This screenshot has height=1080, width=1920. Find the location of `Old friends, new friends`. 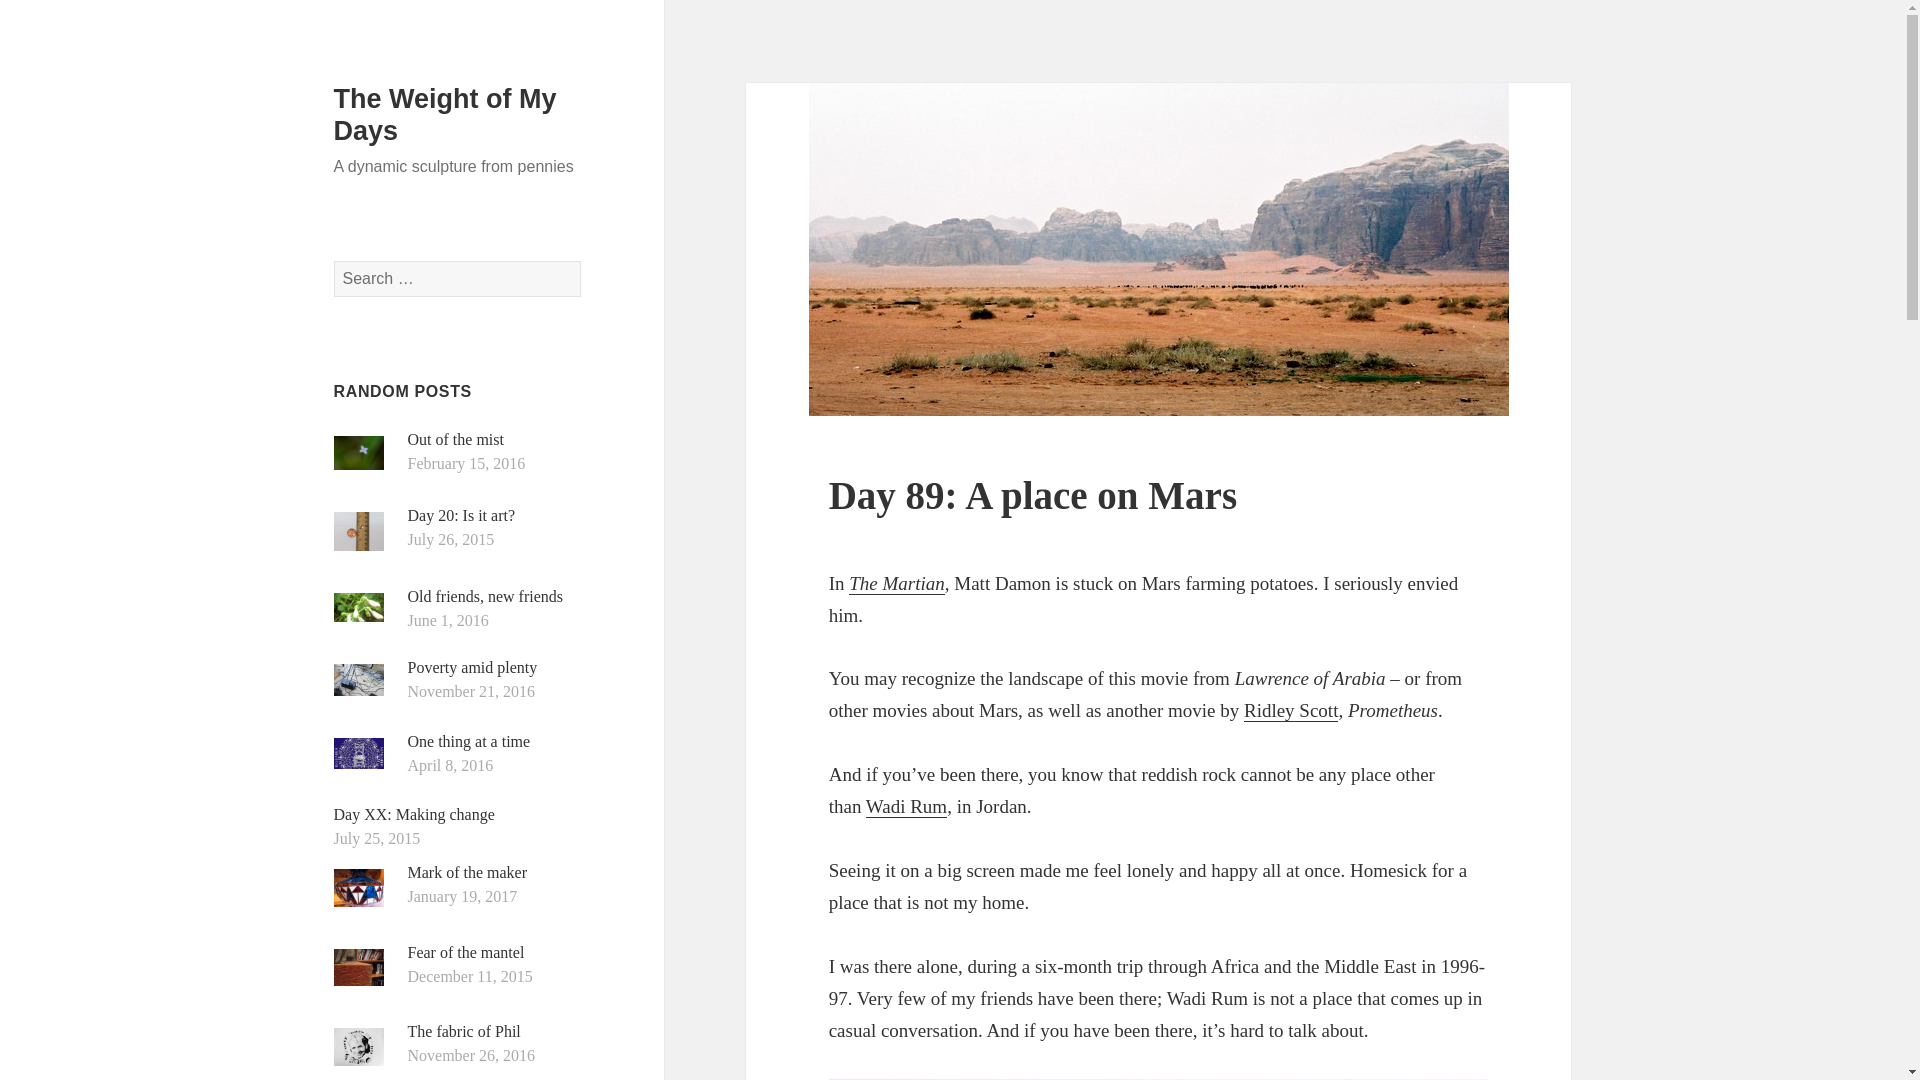

Old friends, new friends is located at coordinates (486, 596).